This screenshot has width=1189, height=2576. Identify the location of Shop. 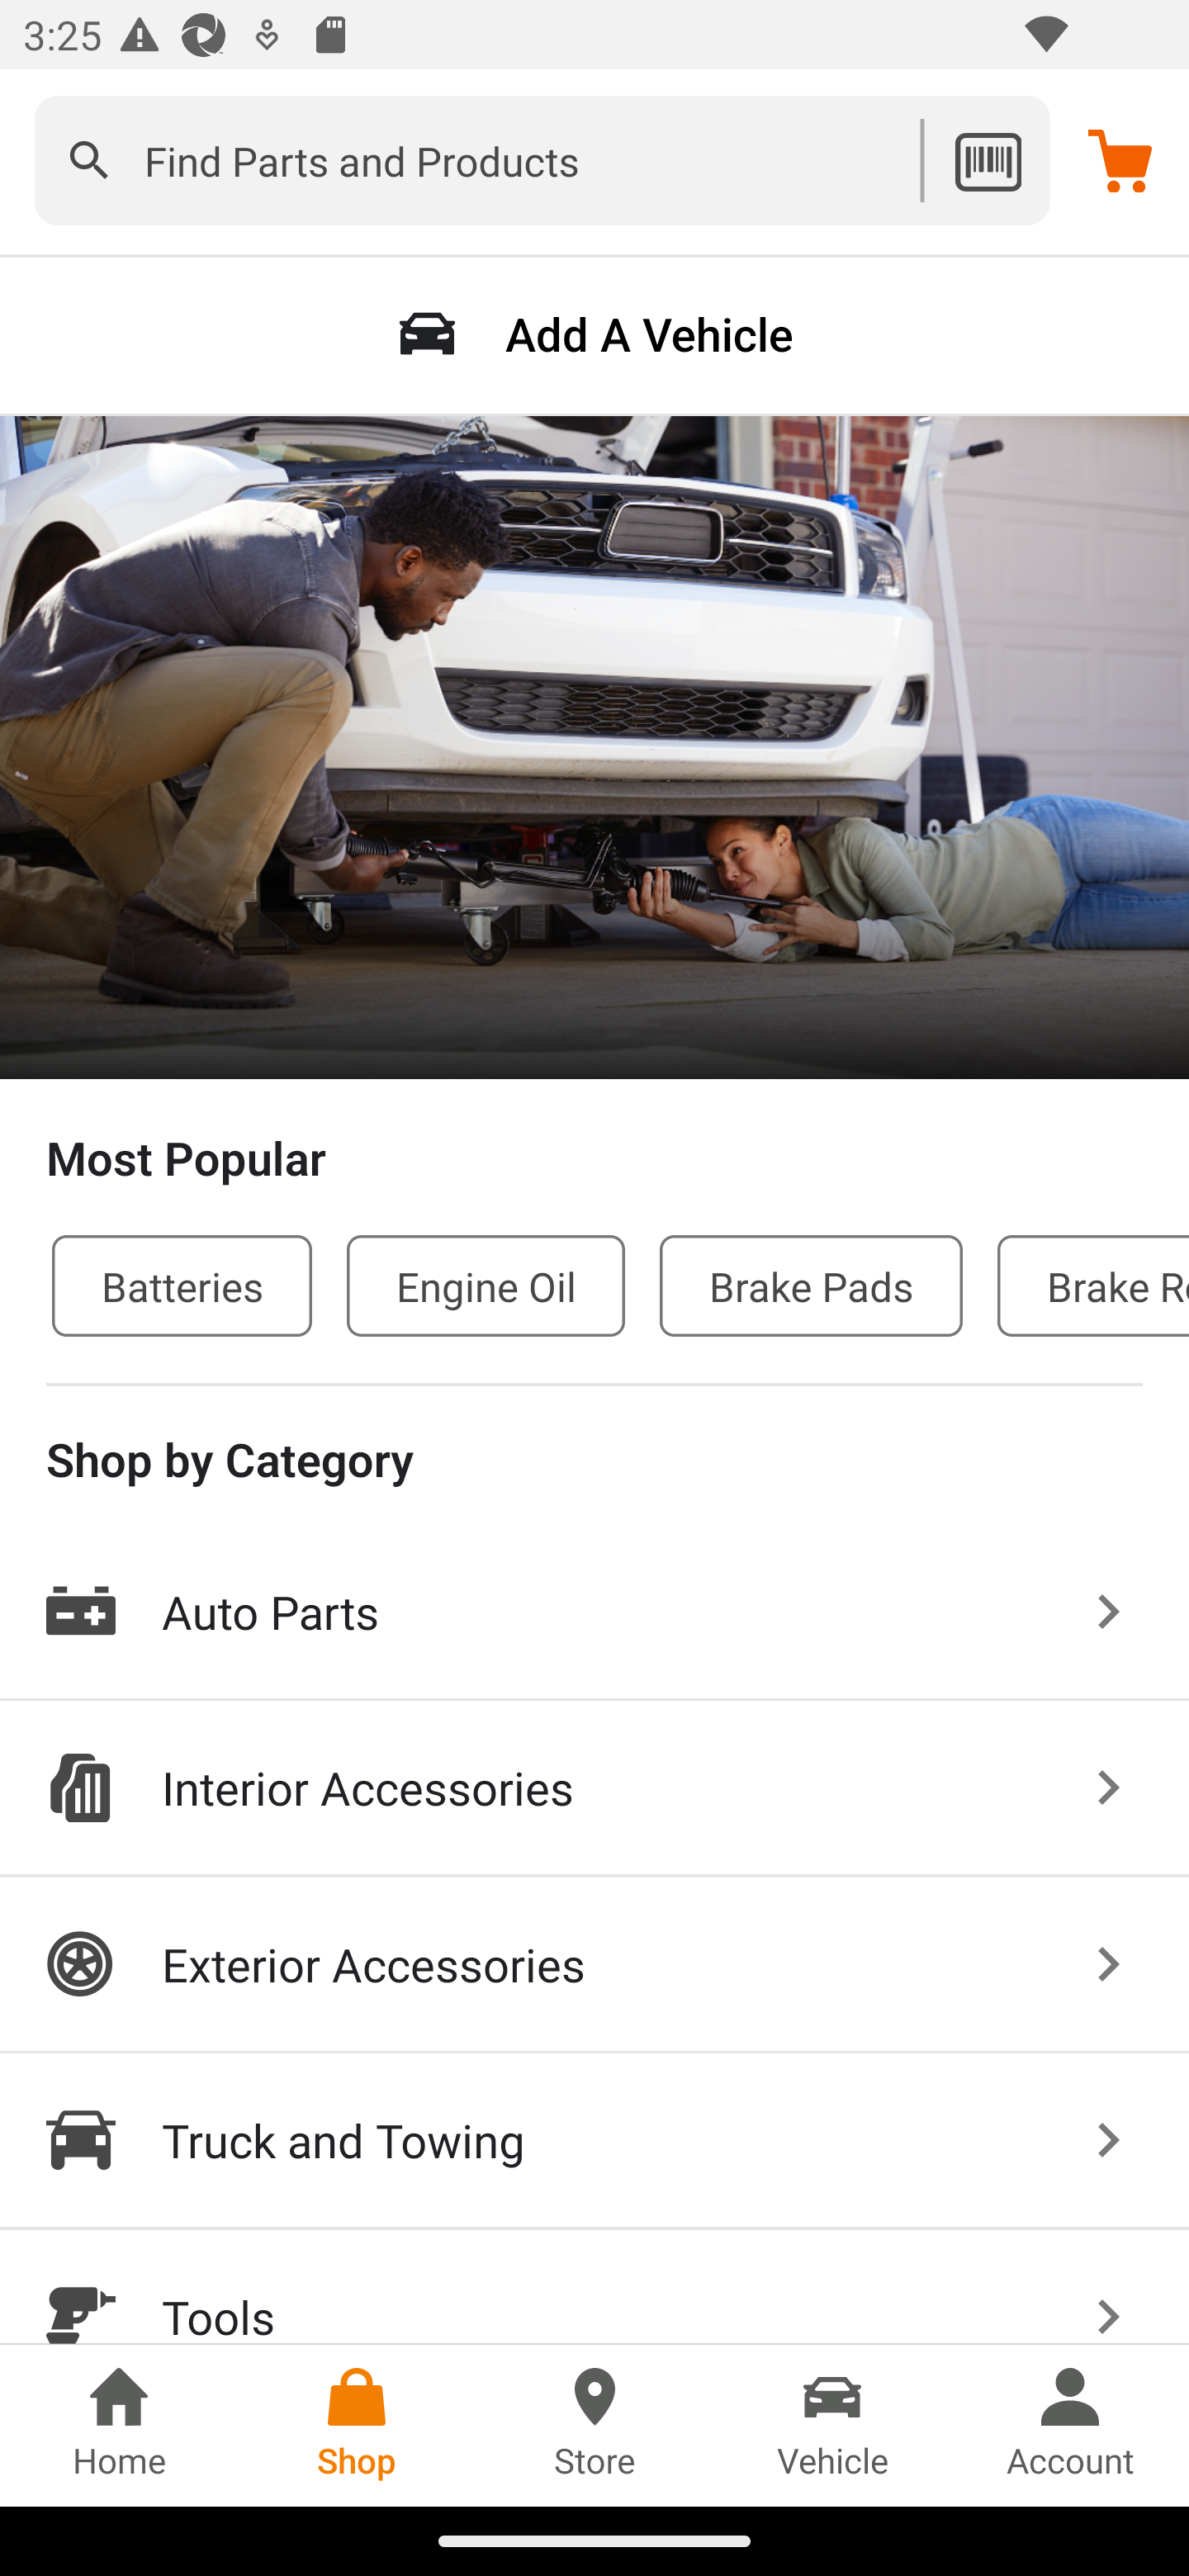
(357, 2425).